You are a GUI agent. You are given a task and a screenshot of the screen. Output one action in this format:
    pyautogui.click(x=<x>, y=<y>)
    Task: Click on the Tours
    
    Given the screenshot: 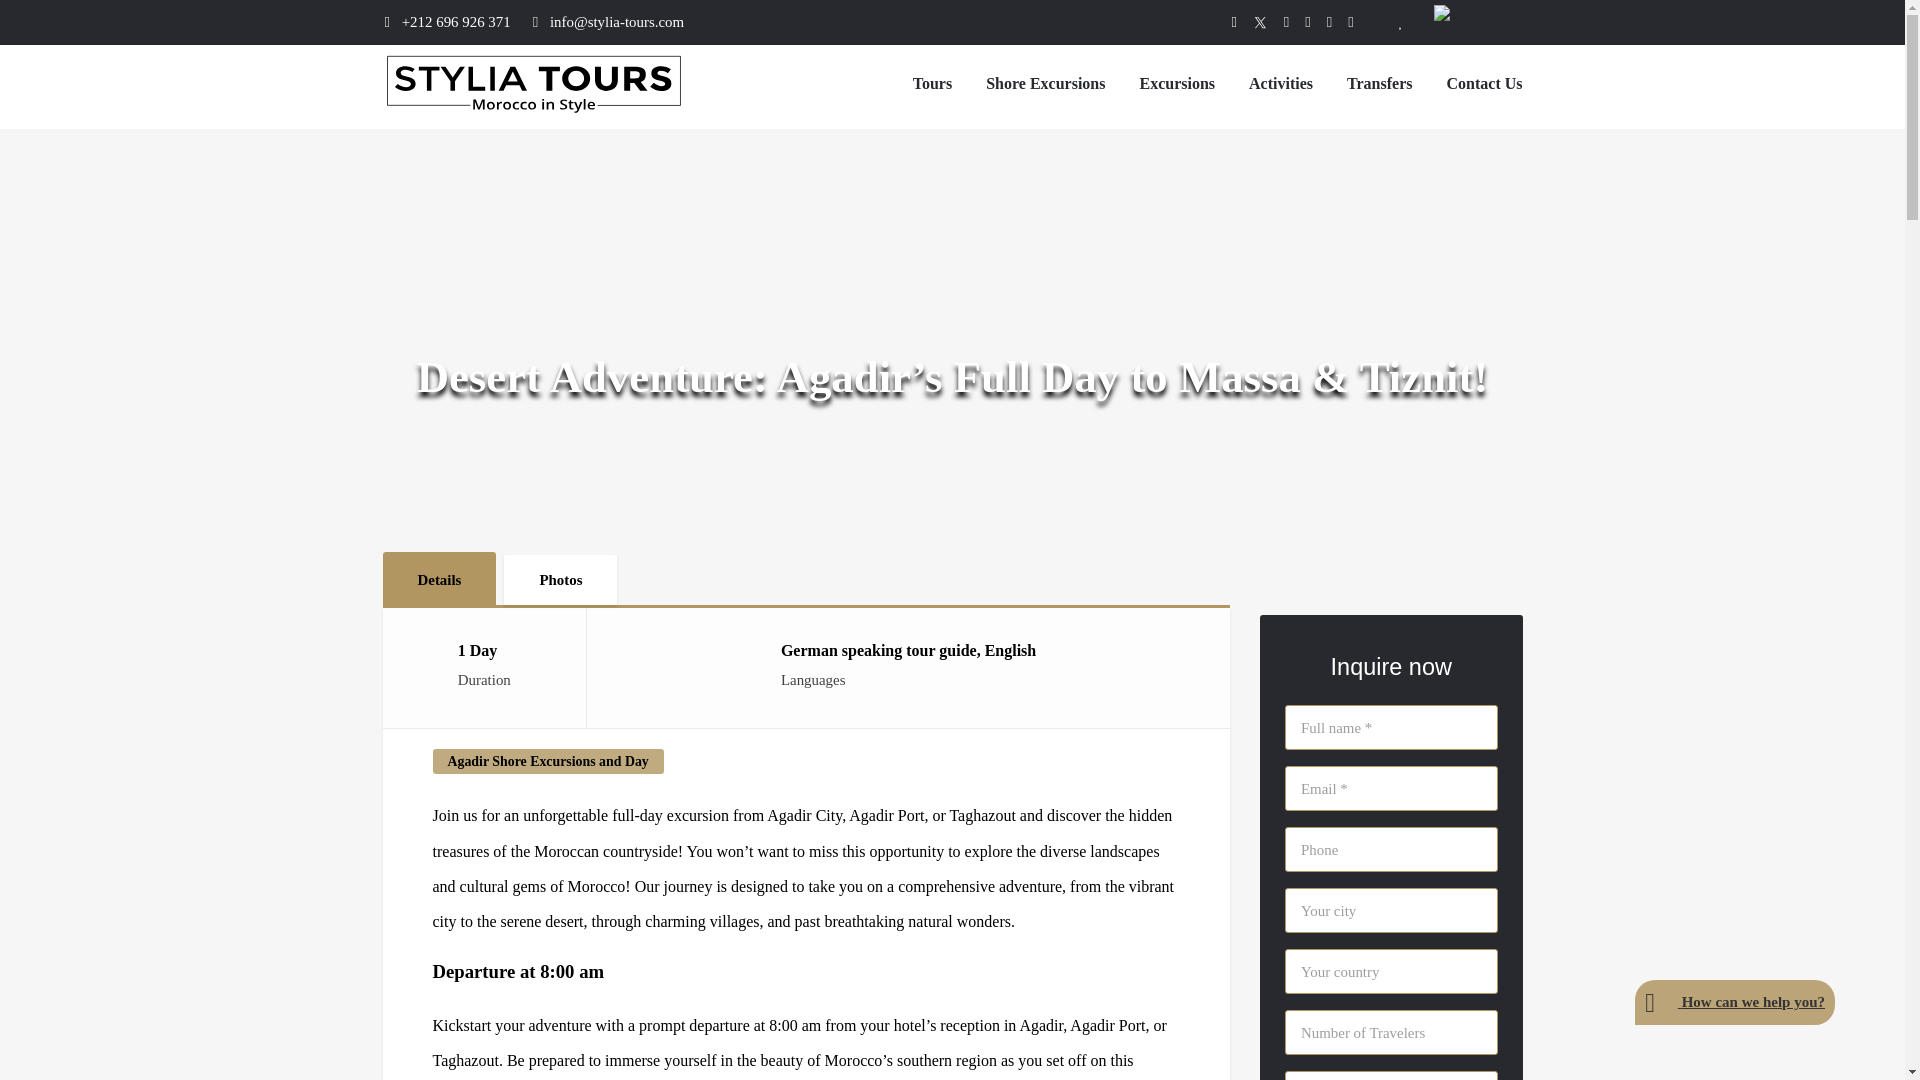 What is the action you would take?
    pyautogui.click(x=932, y=82)
    